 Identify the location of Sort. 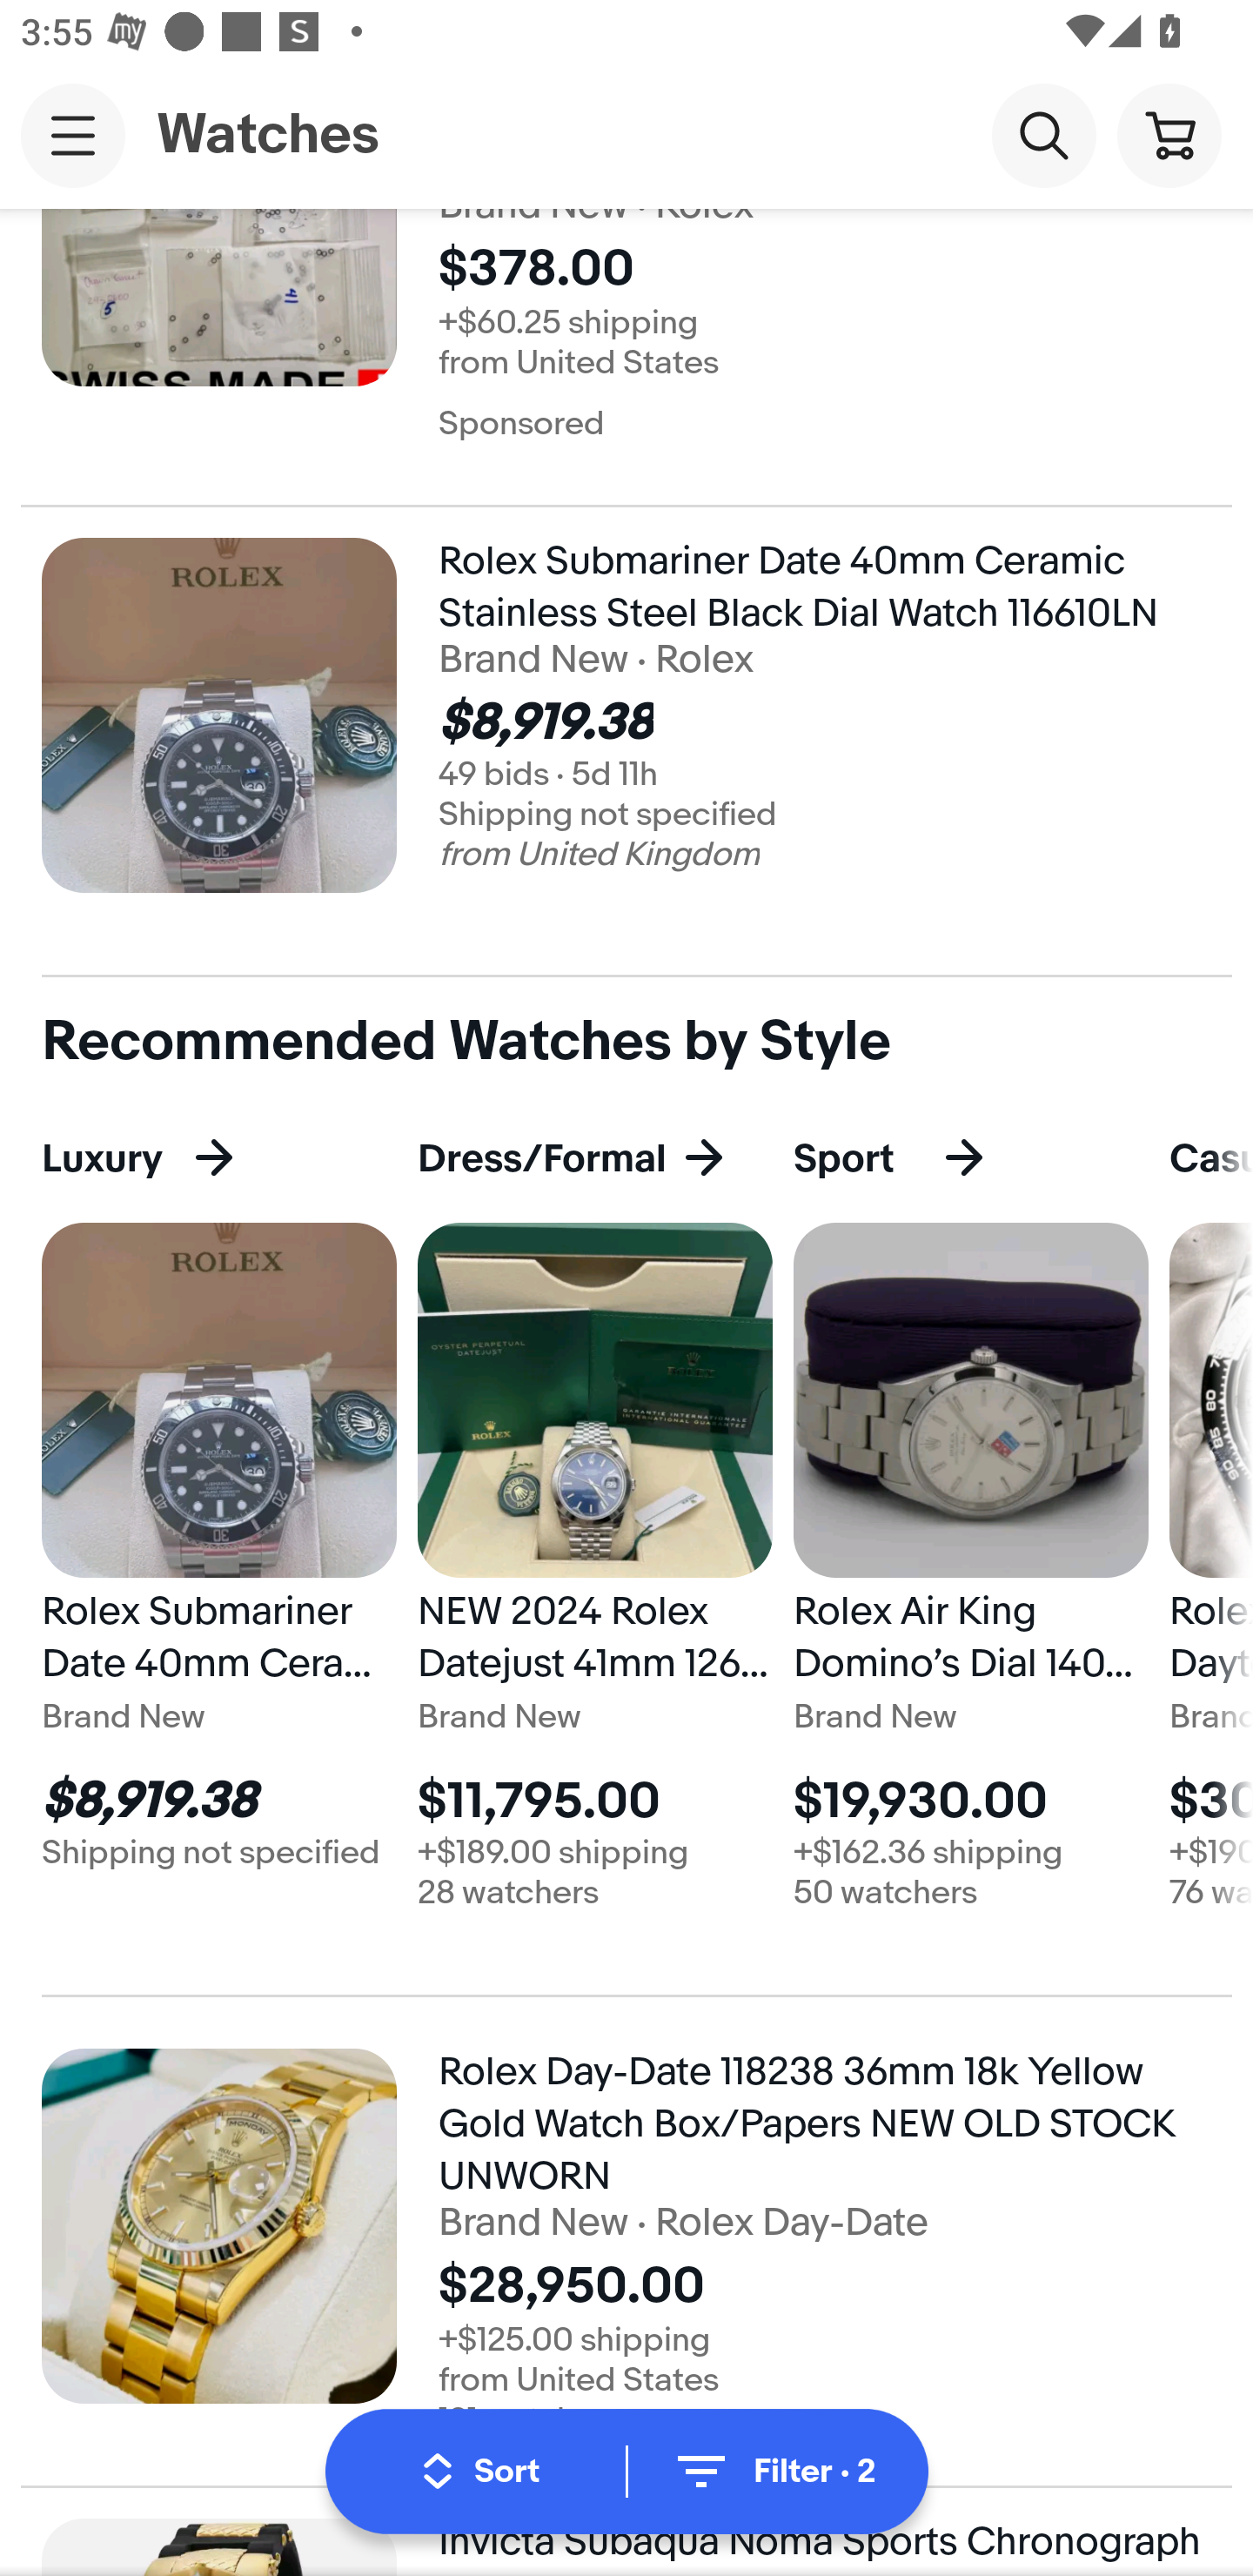
(480, 2472).